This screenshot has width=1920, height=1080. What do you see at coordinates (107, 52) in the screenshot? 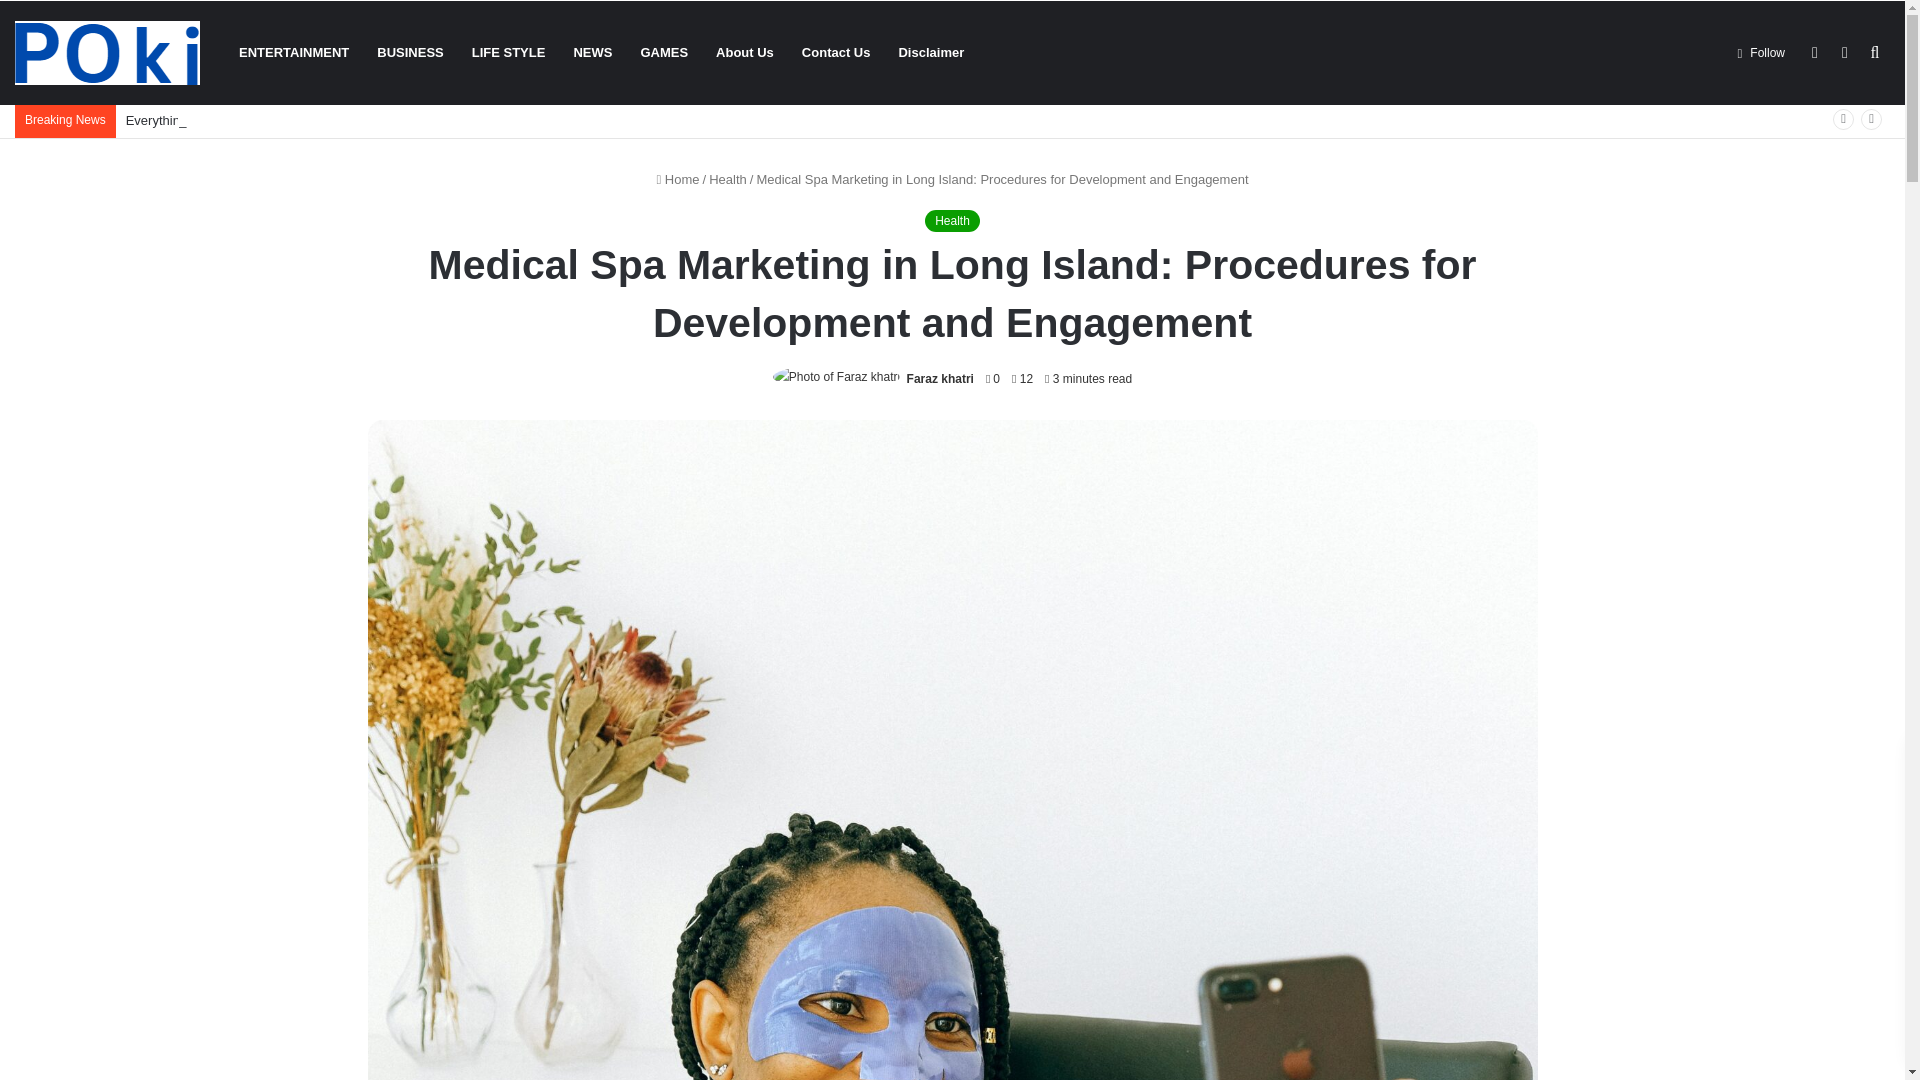
I see `Gaming on the Go: Top Poki Games for Mobile Devices` at bounding box center [107, 52].